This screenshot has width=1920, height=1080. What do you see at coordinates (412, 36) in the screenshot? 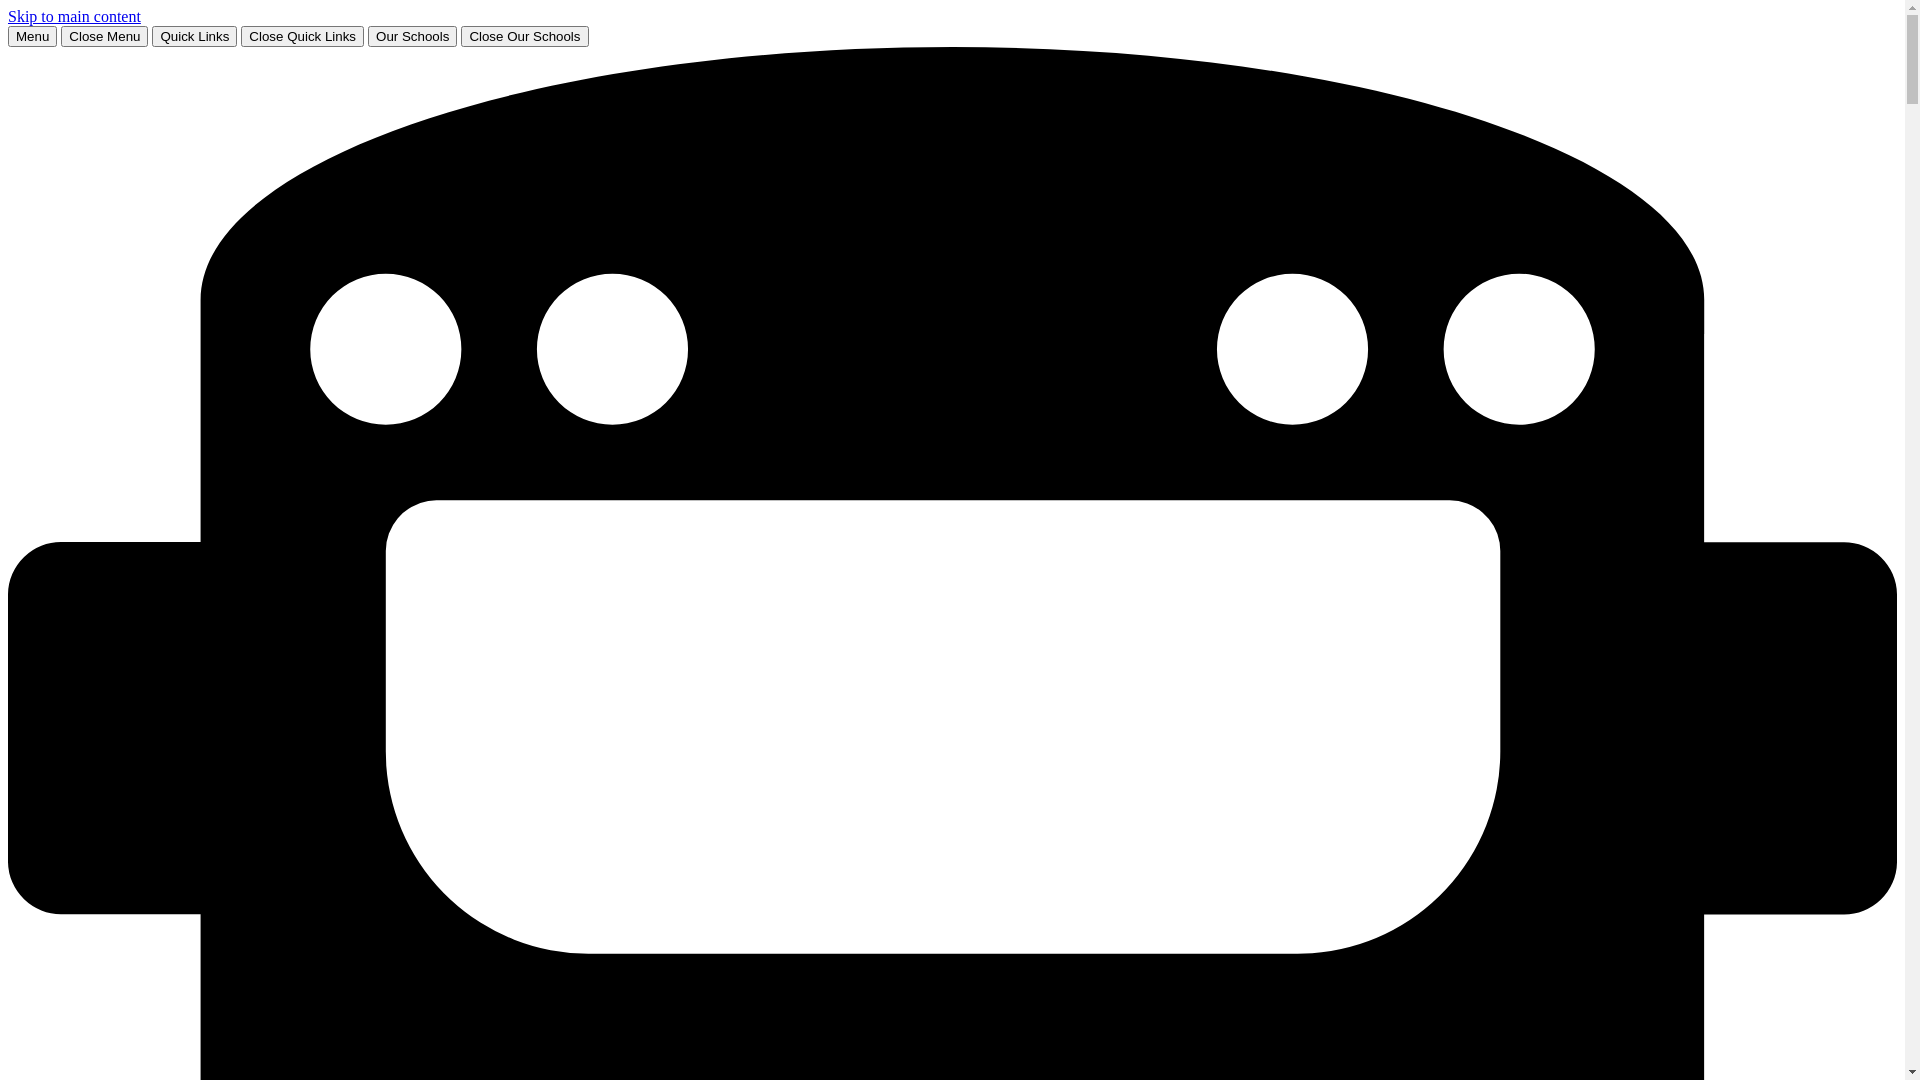
I see `Our Schools` at bounding box center [412, 36].